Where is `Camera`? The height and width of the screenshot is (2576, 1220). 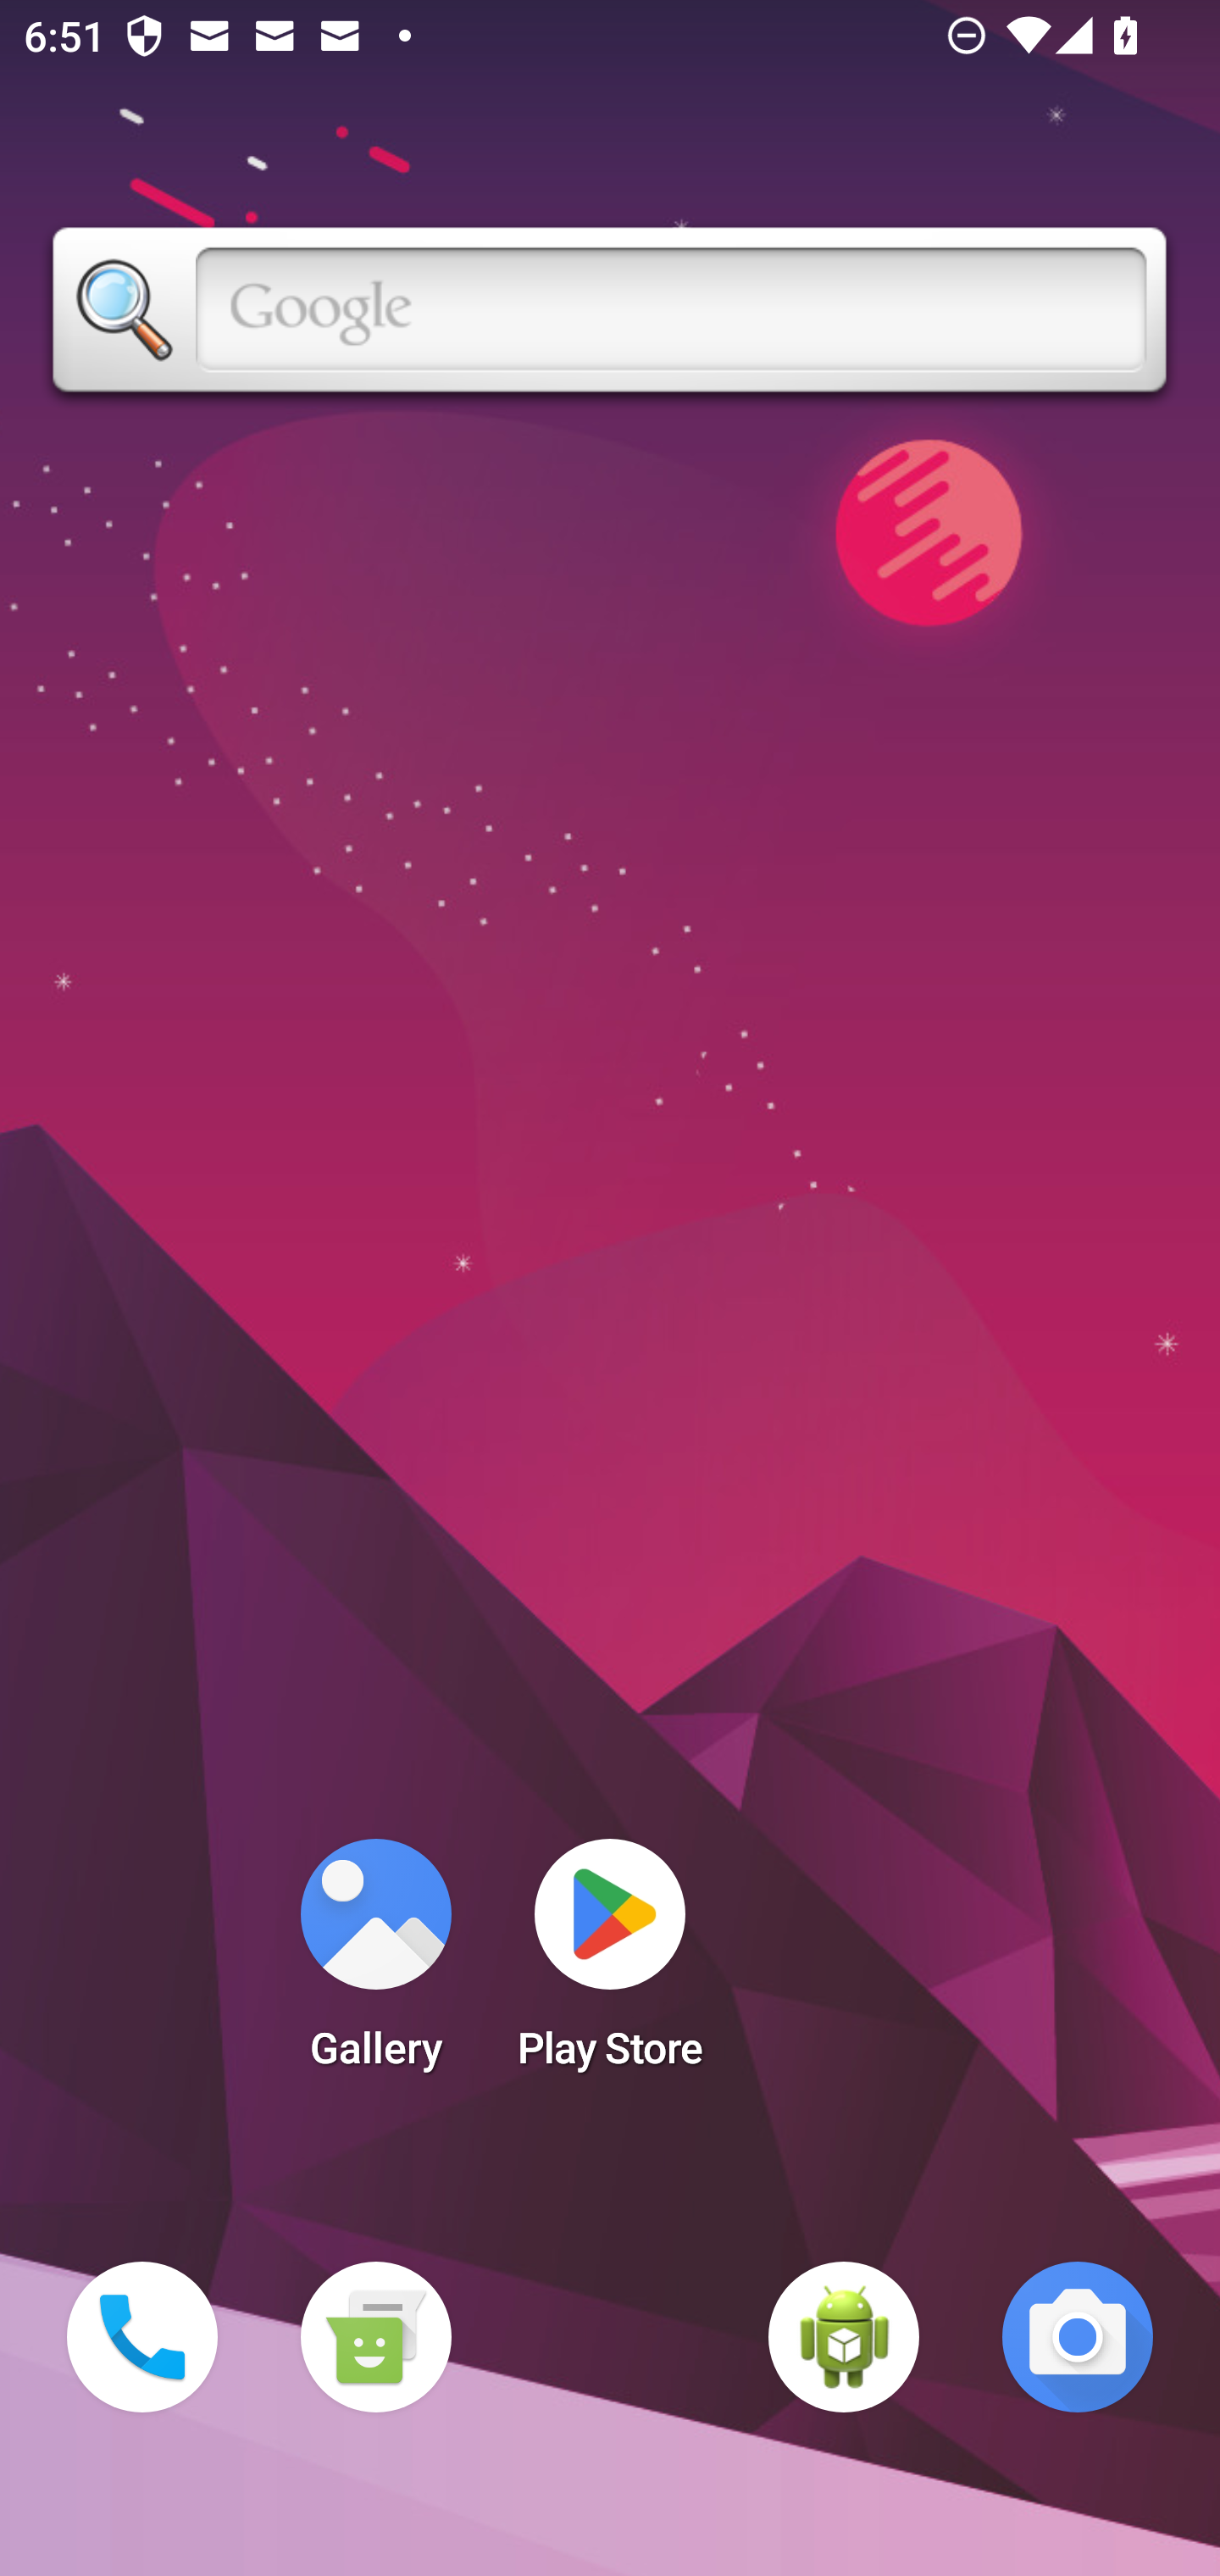
Camera is located at coordinates (1078, 2337).